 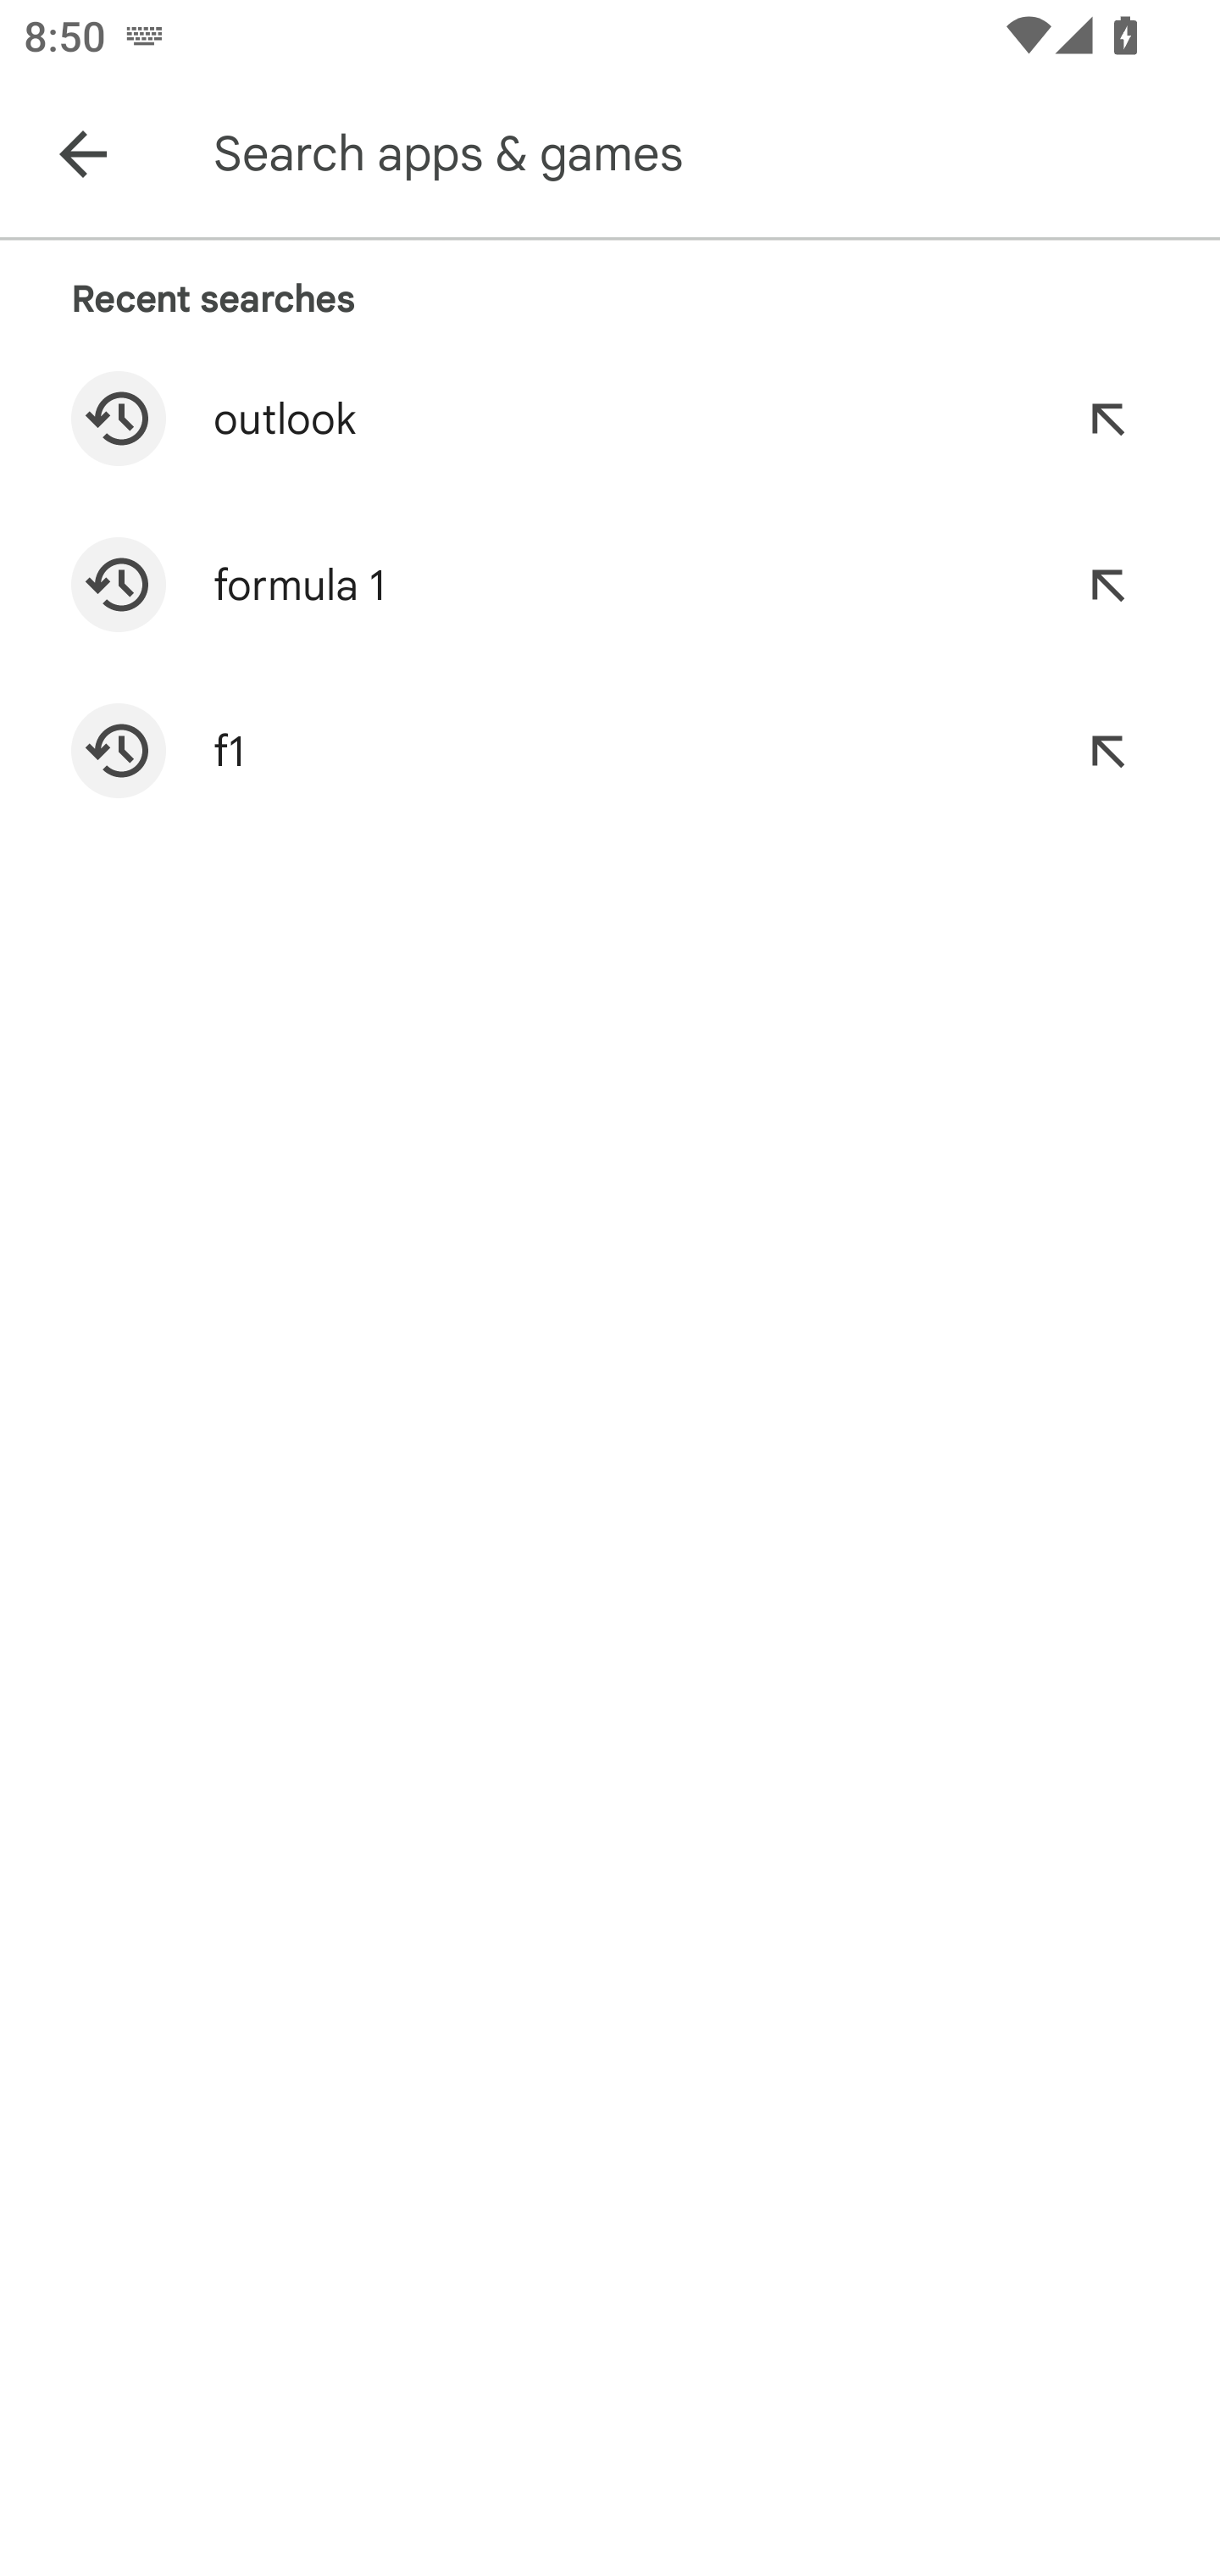 I want to click on Refine search to "outlook", so click(x=1106, y=419).